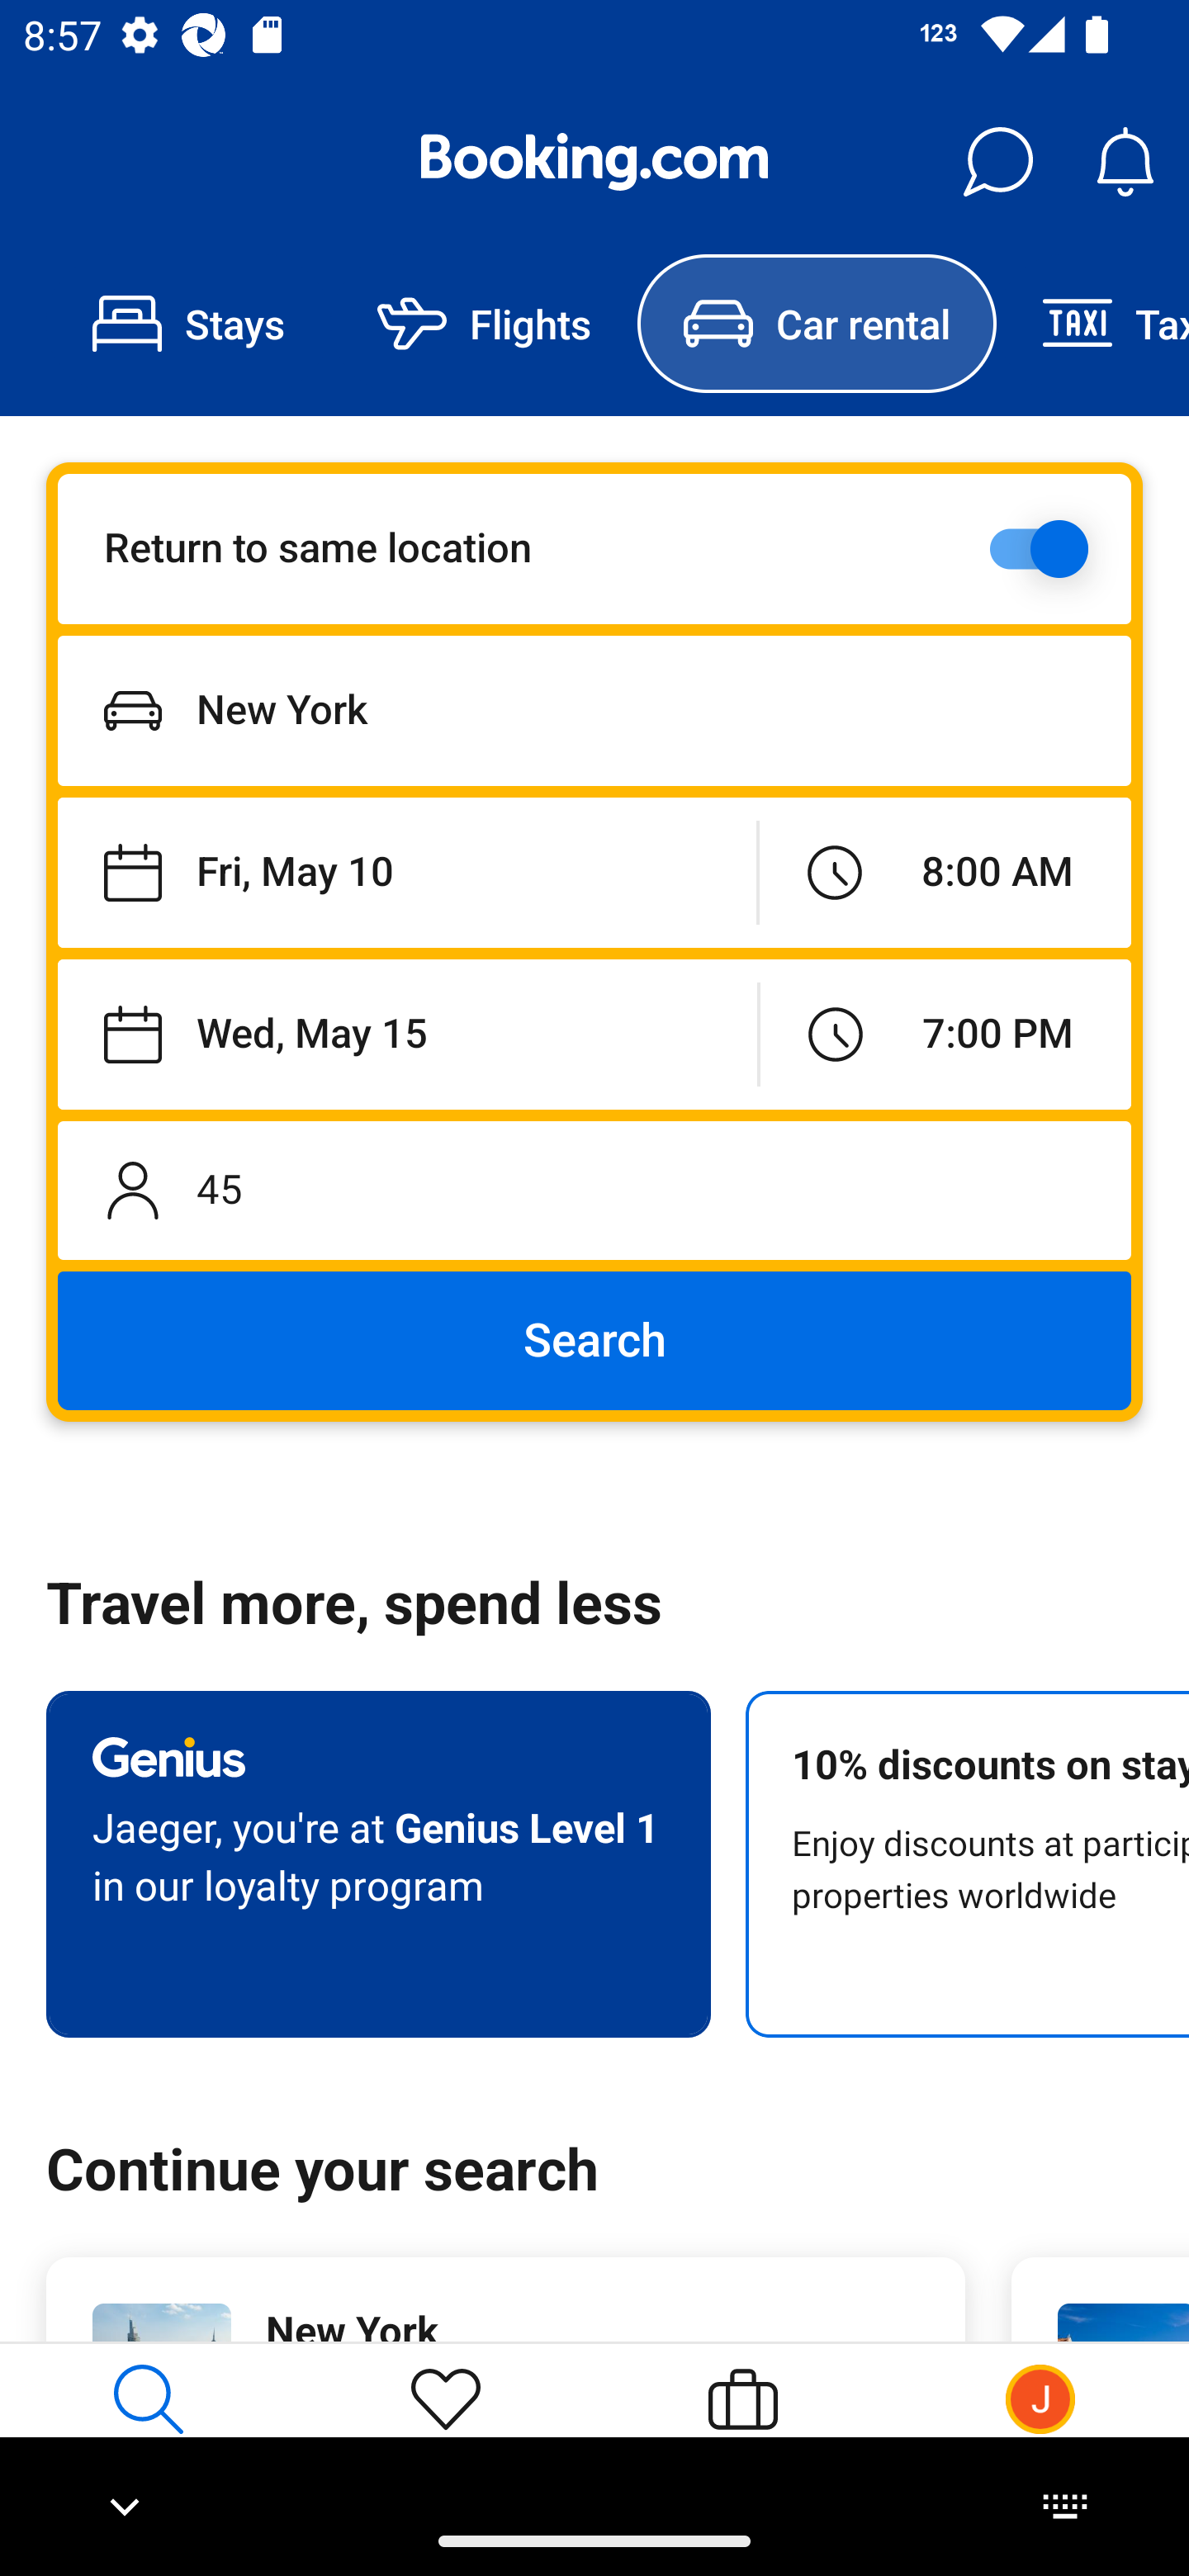 The image size is (1189, 2576). I want to click on Bookings, so click(743, 2424).